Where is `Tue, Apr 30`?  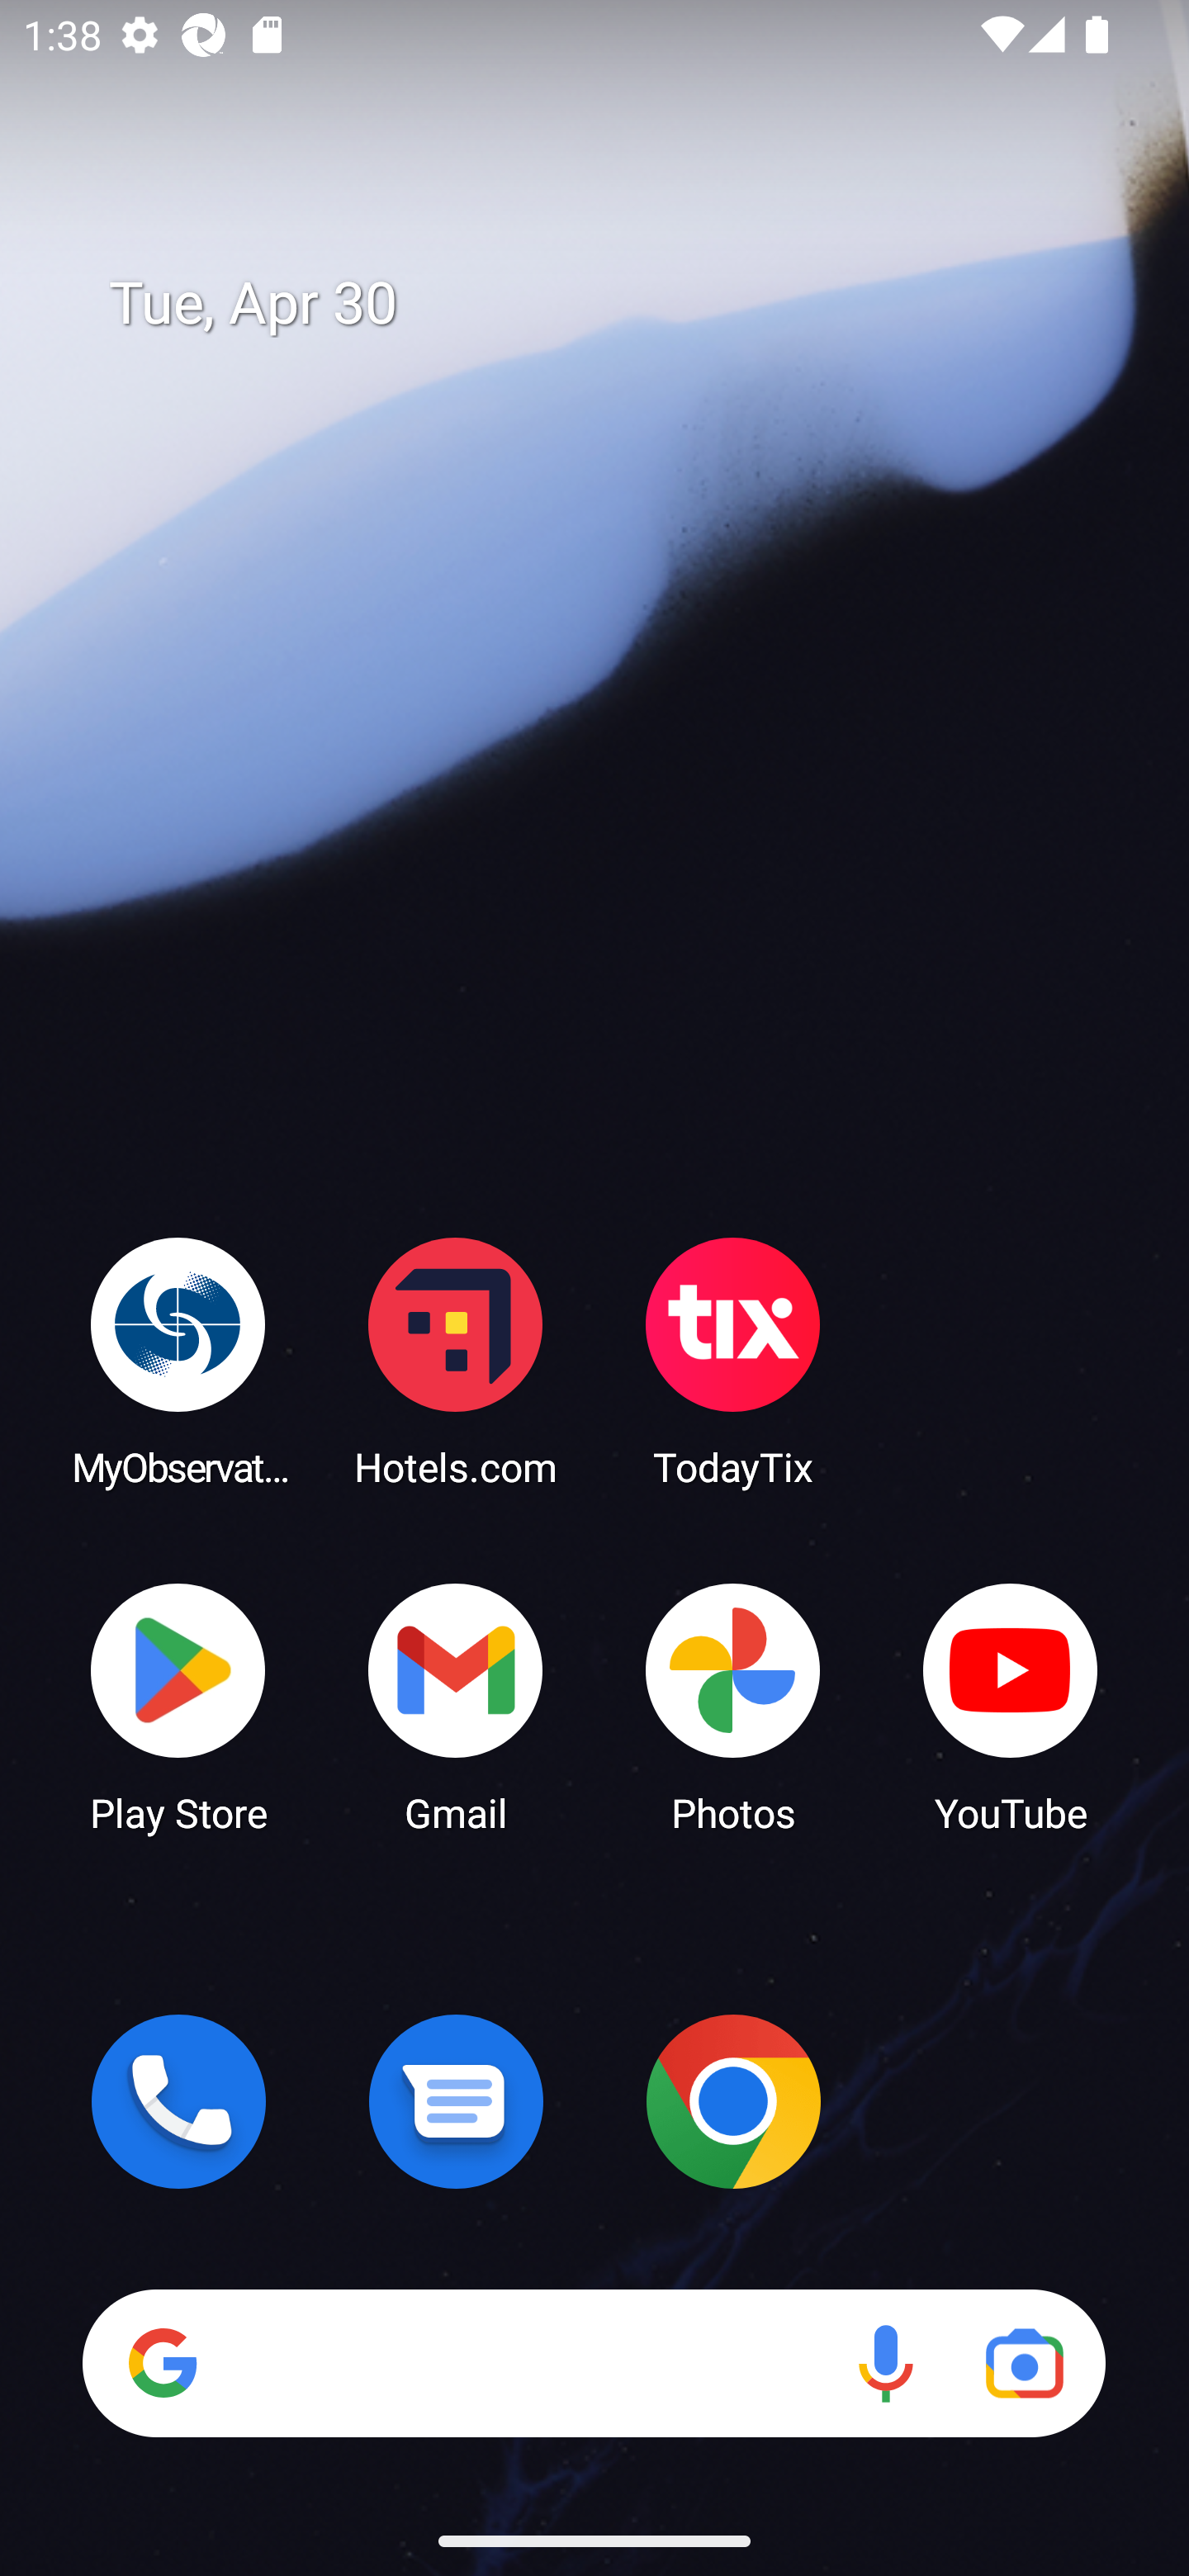 Tue, Apr 30 is located at coordinates (618, 304).